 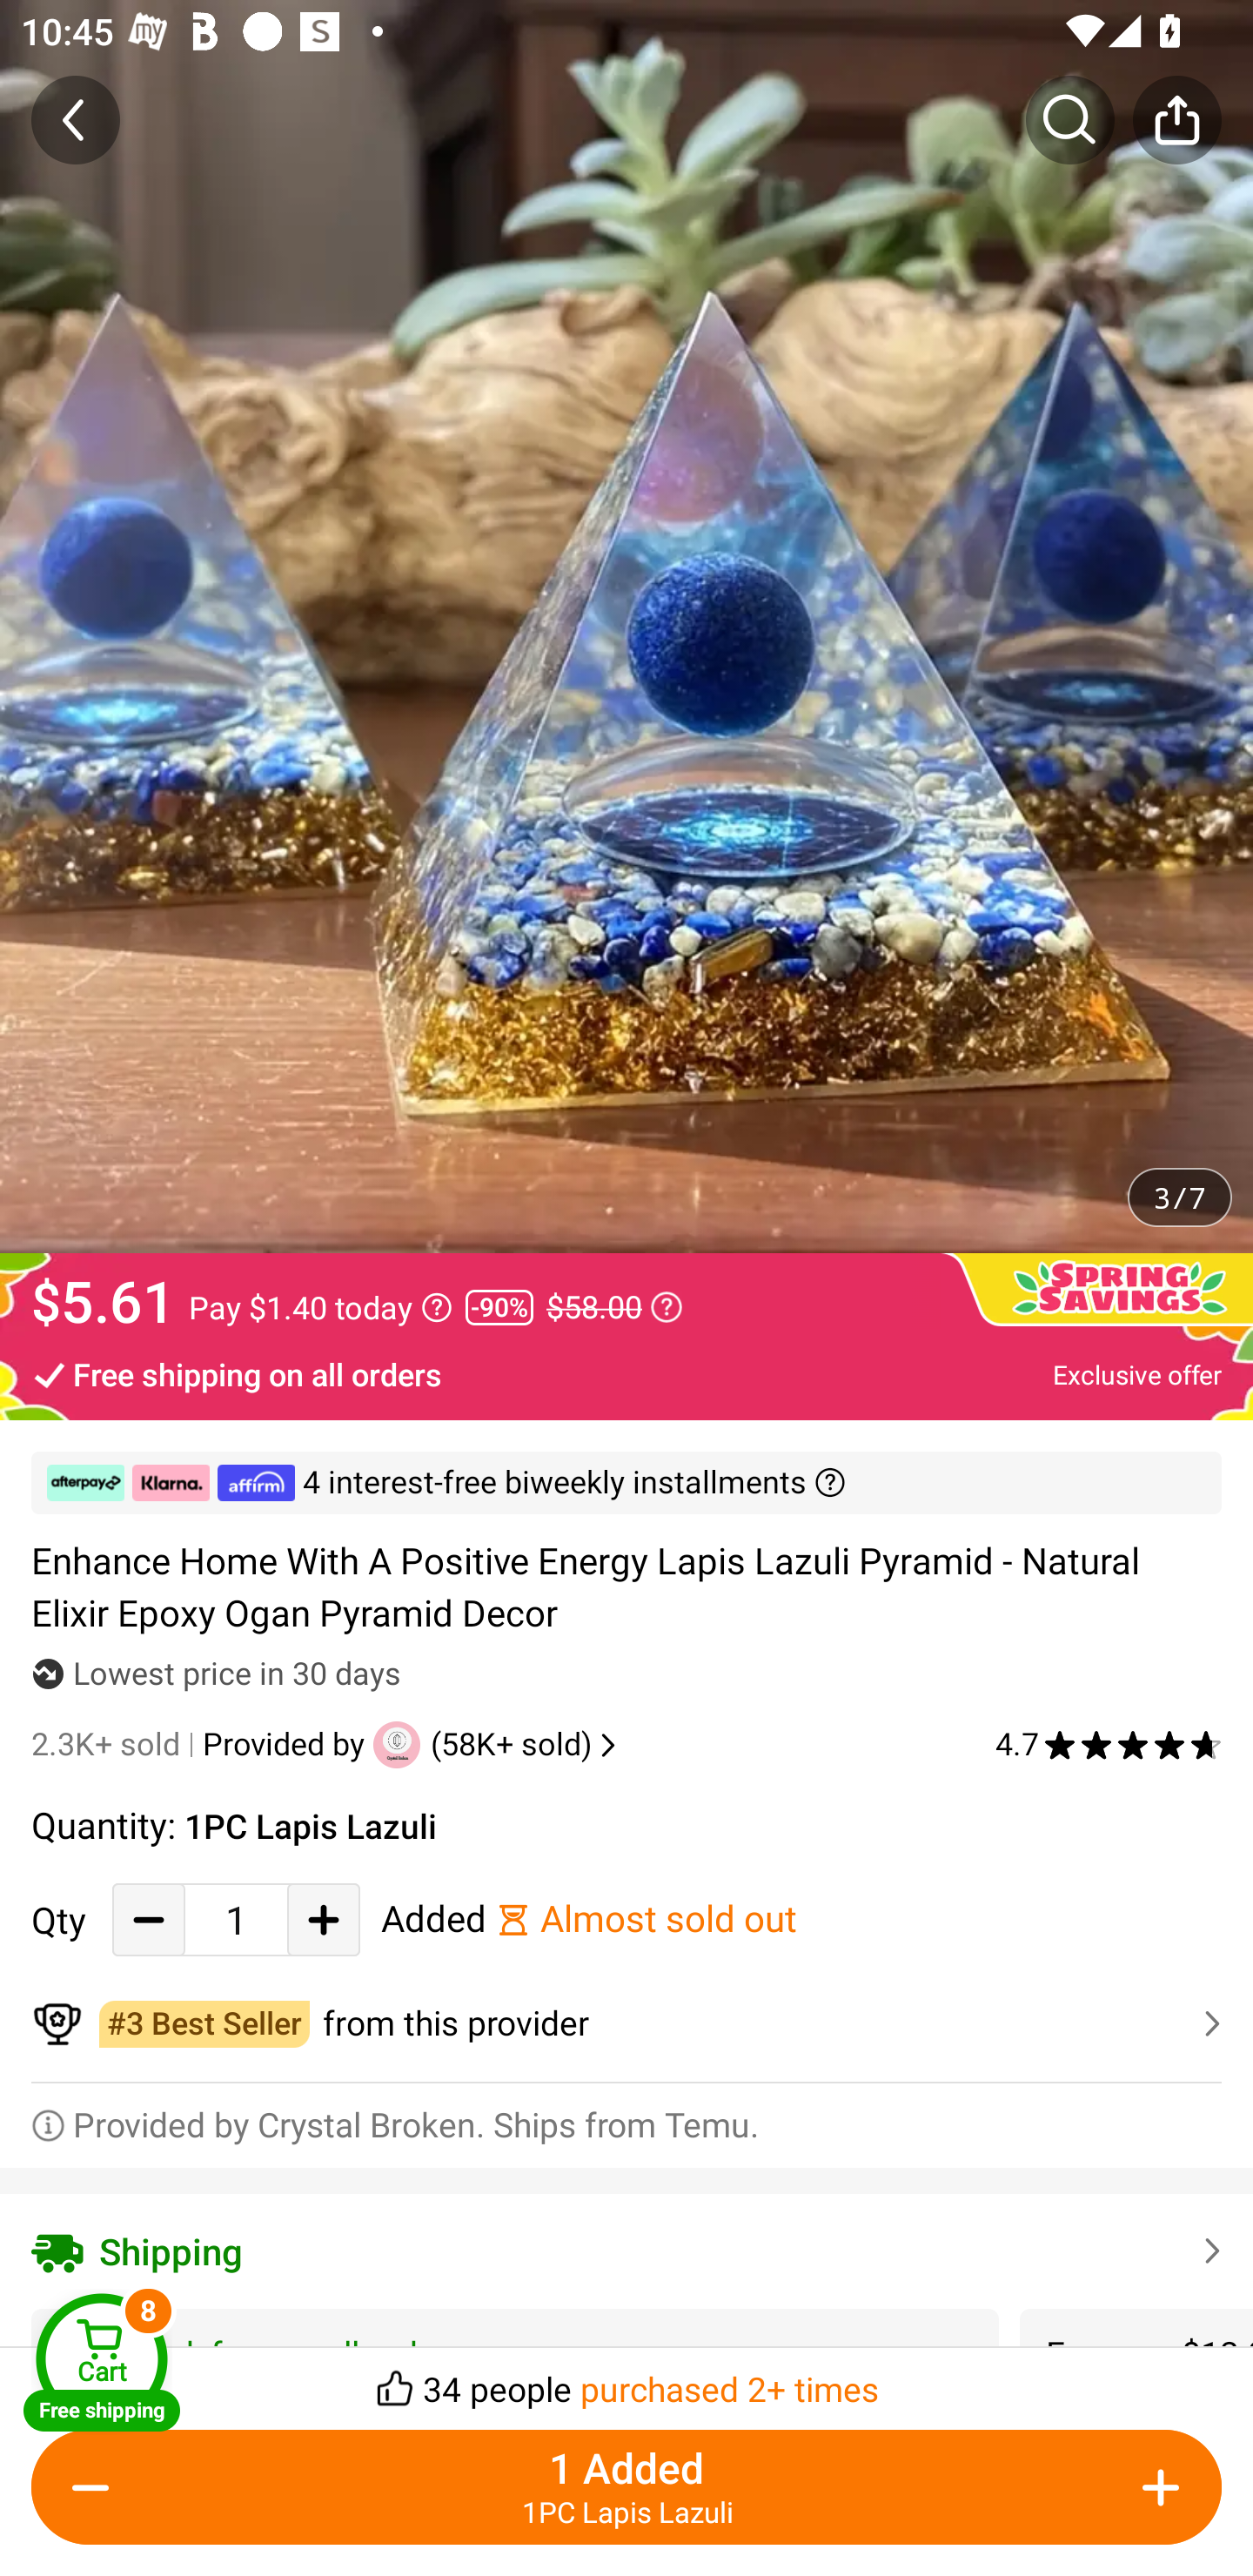 What do you see at coordinates (626, 2251) in the screenshot?
I see `Shipping` at bounding box center [626, 2251].